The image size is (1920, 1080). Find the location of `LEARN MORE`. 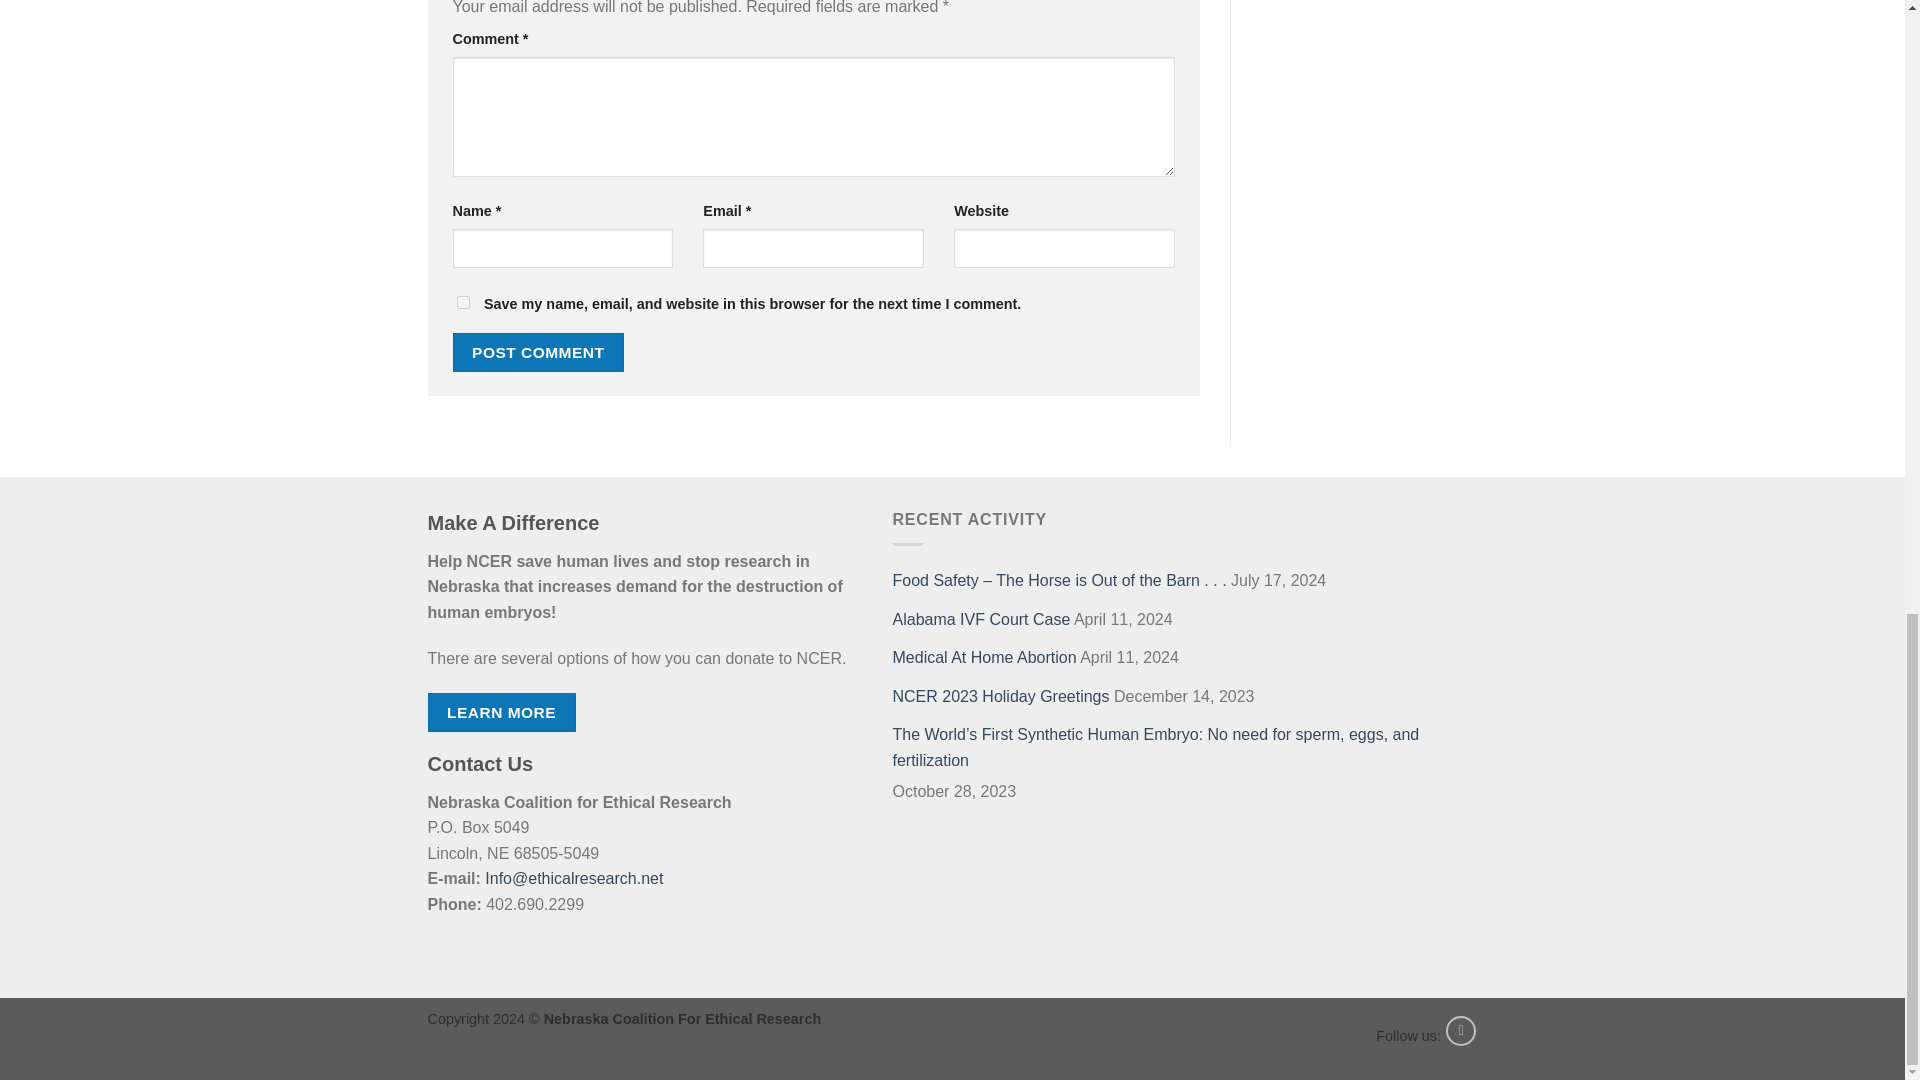

LEARN MORE is located at coordinates (502, 712).